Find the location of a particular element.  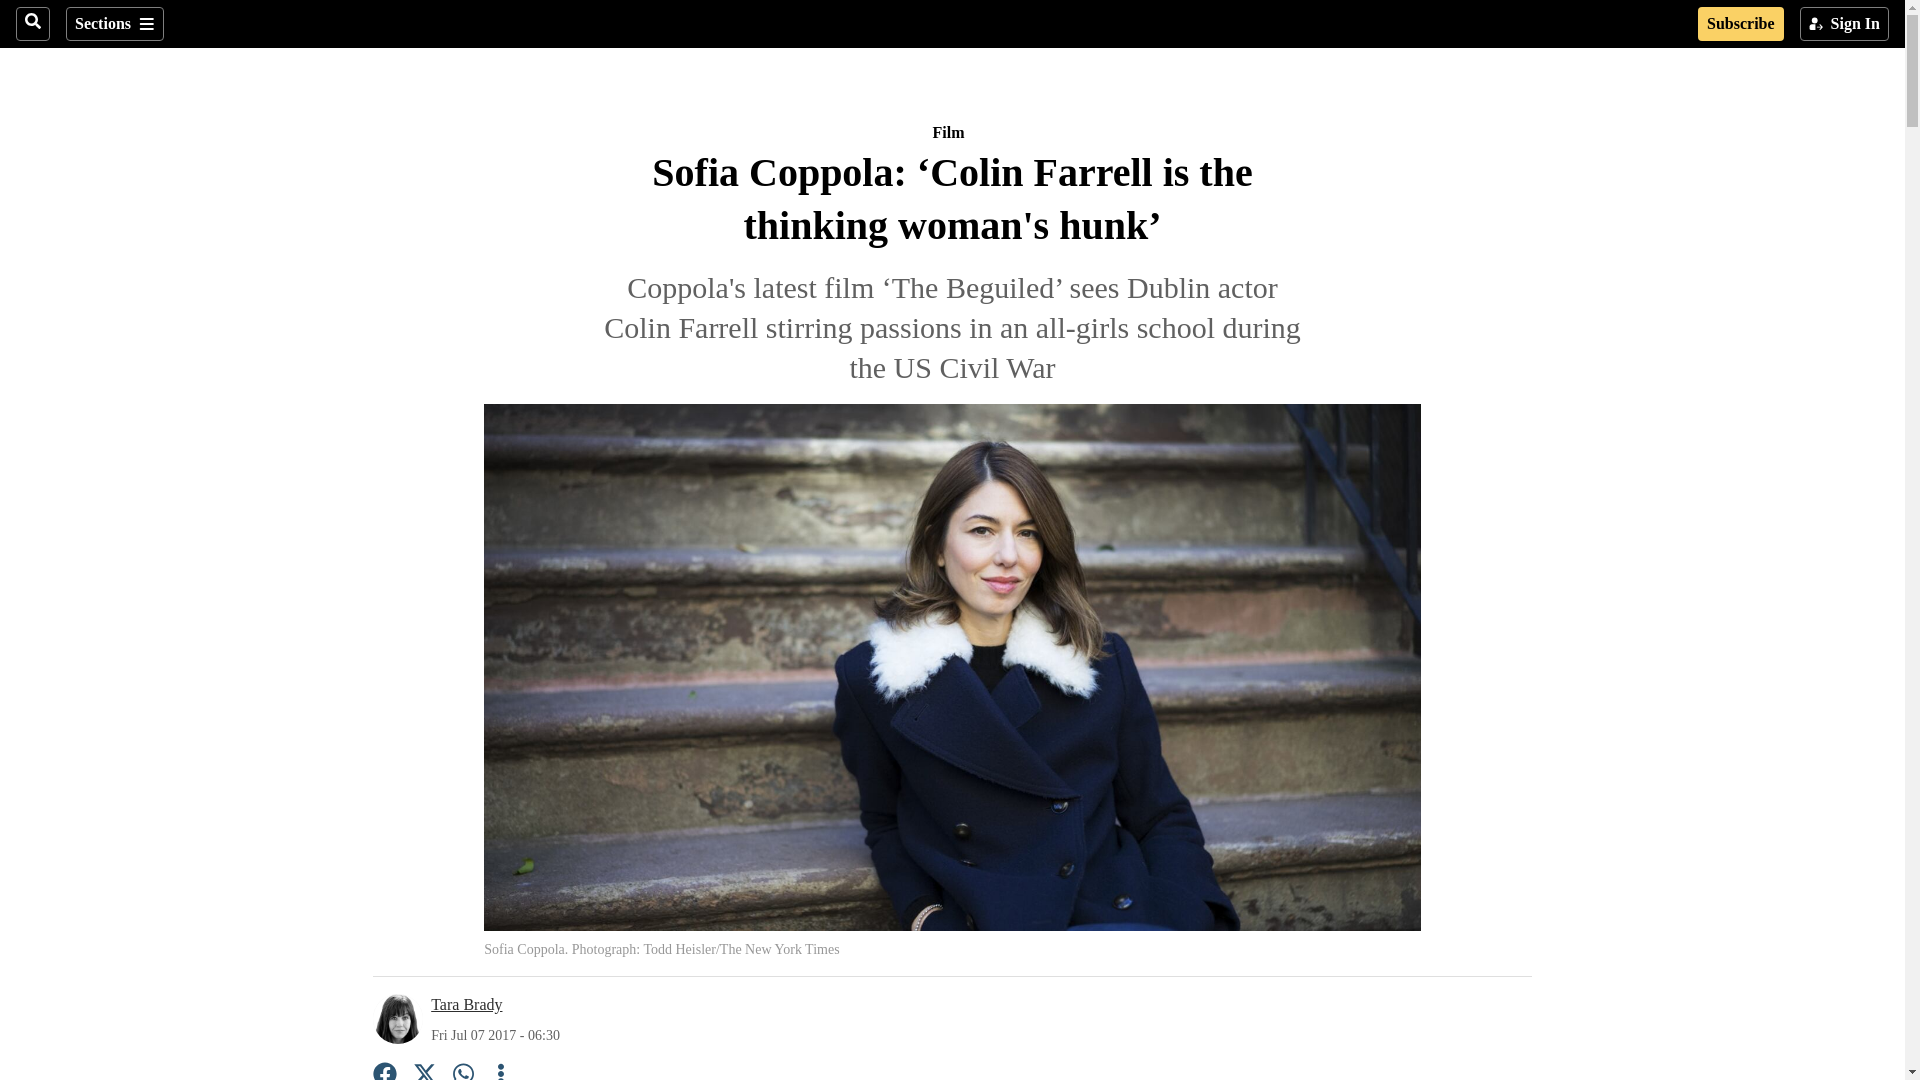

X is located at coordinates (424, 1070).